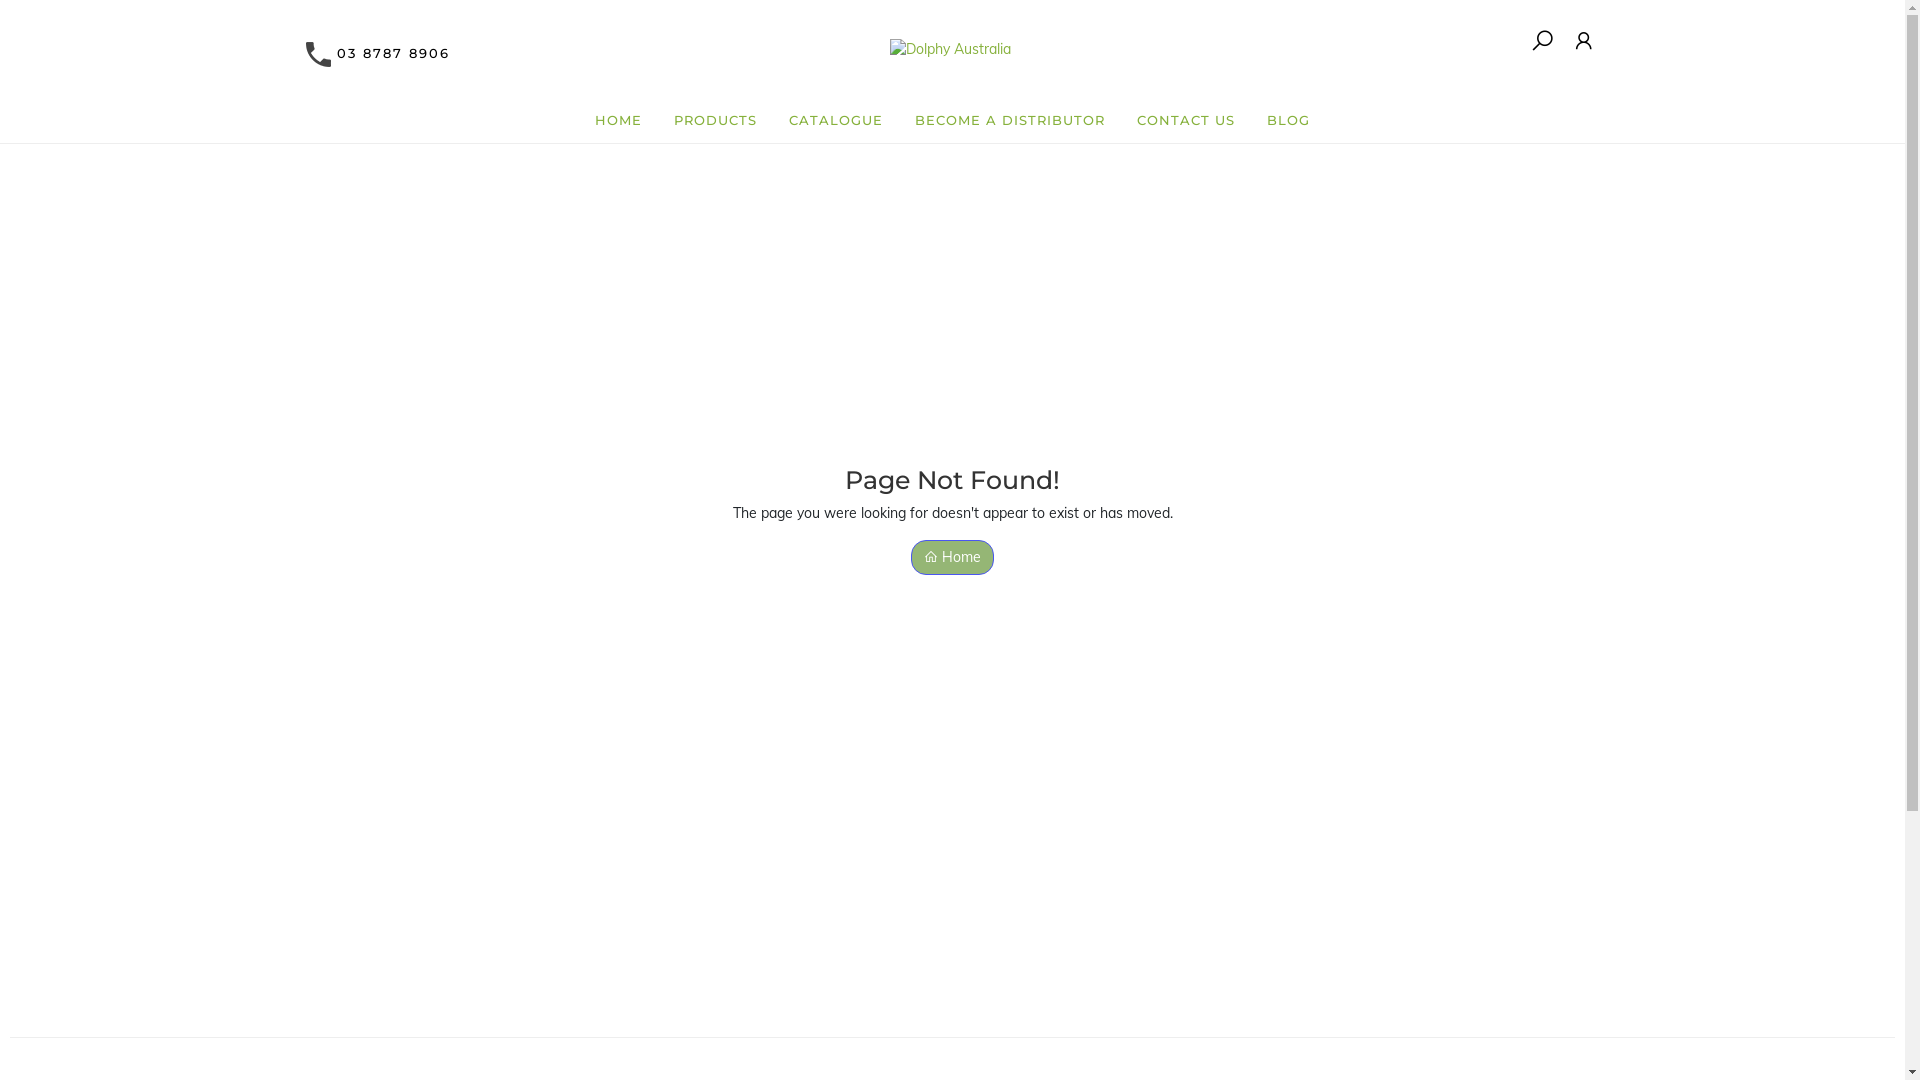 The image size is (1920, 1080). I want to click on Dolphy Australia, so click(70, 20).